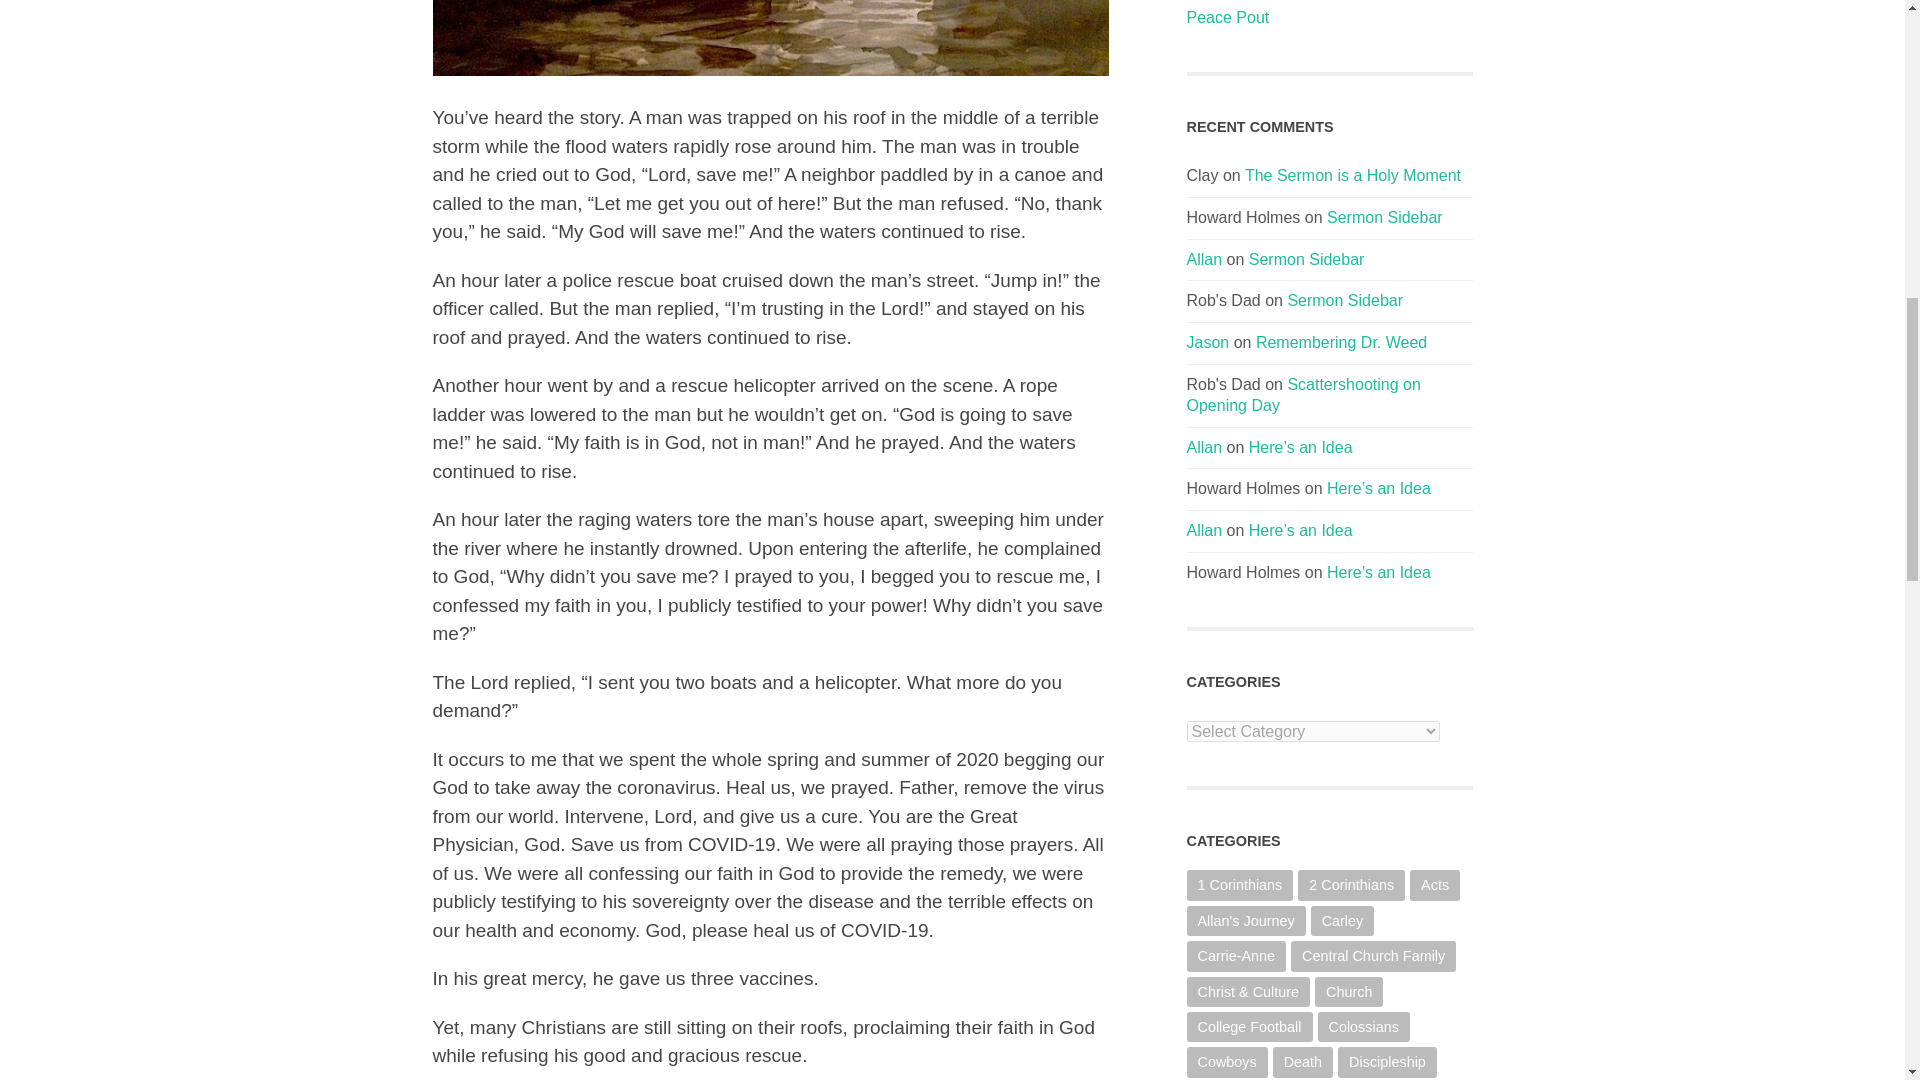 The image size is (1920, 1080). I want to click on Remembering Dr. Weed, so click(1340, 342).